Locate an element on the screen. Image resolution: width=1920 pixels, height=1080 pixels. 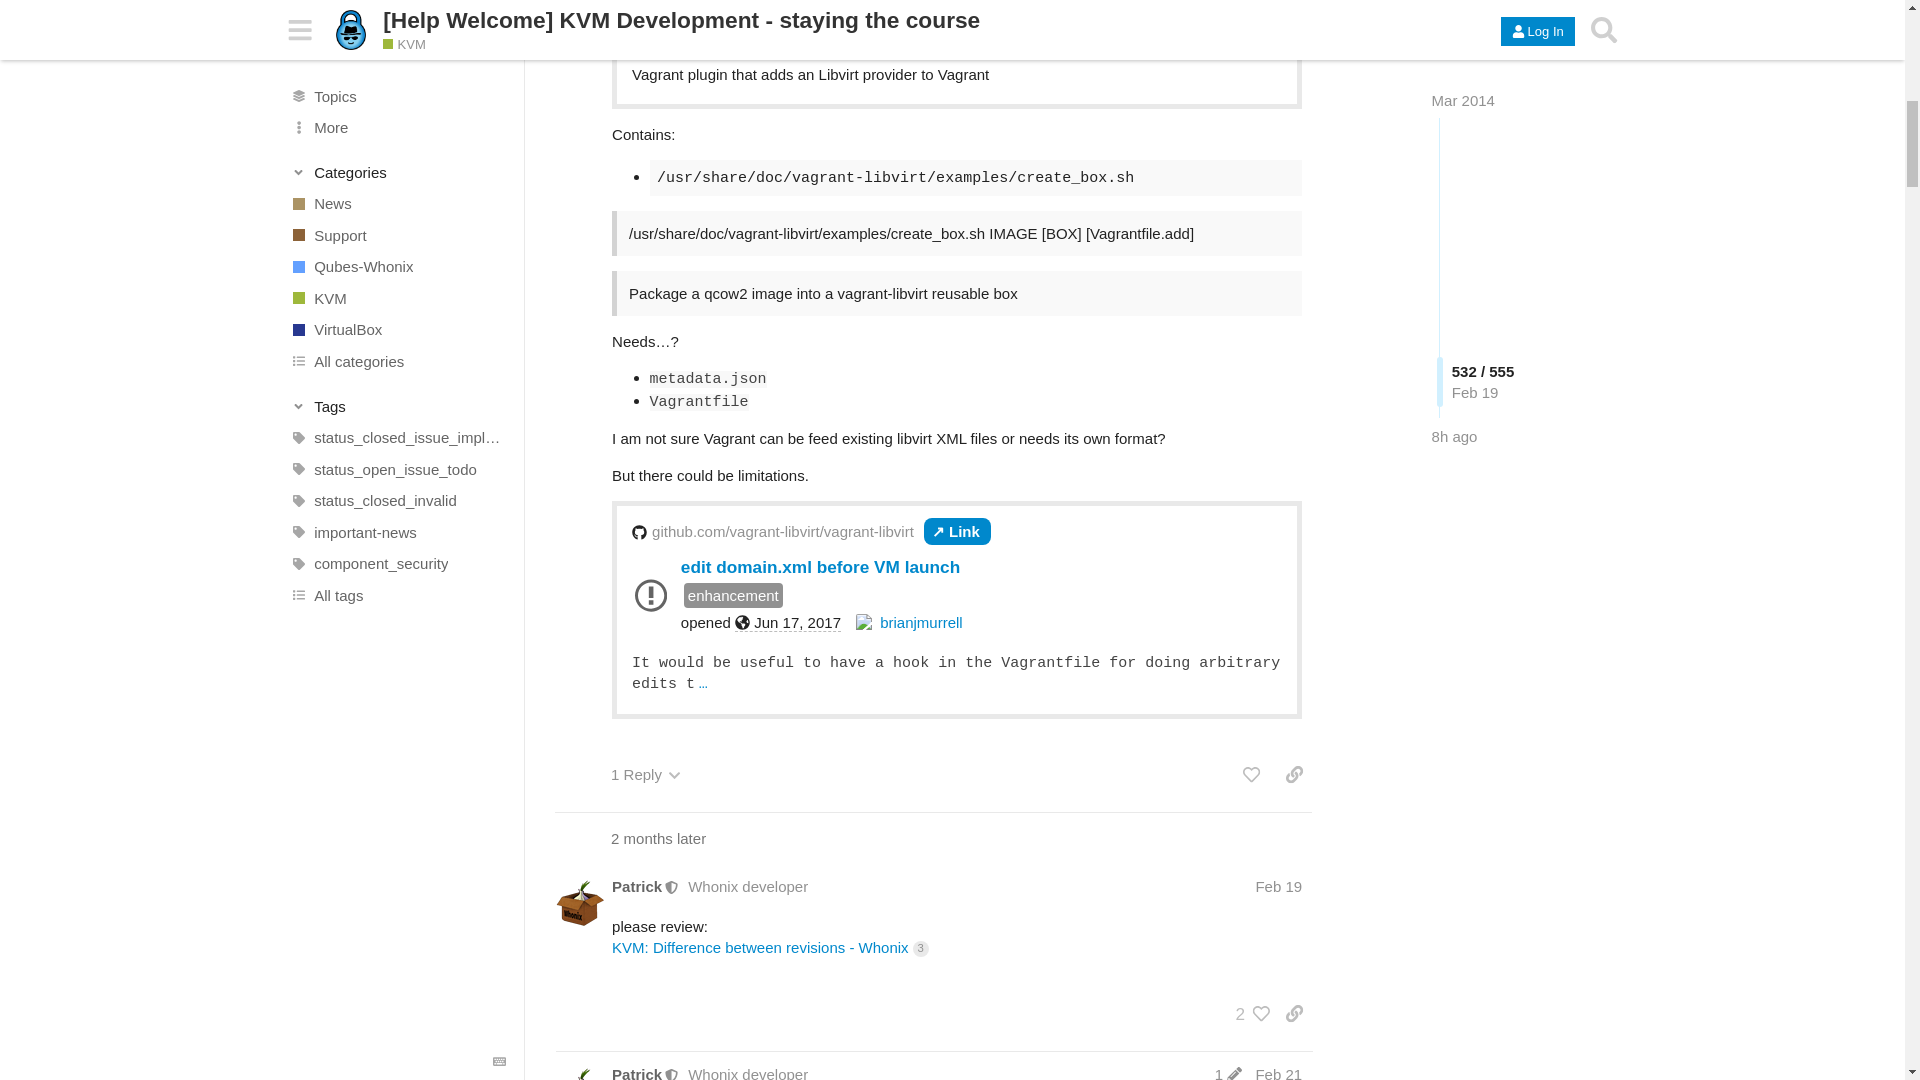
Keyboard Shortcuts is located at coordinates (500, 18).